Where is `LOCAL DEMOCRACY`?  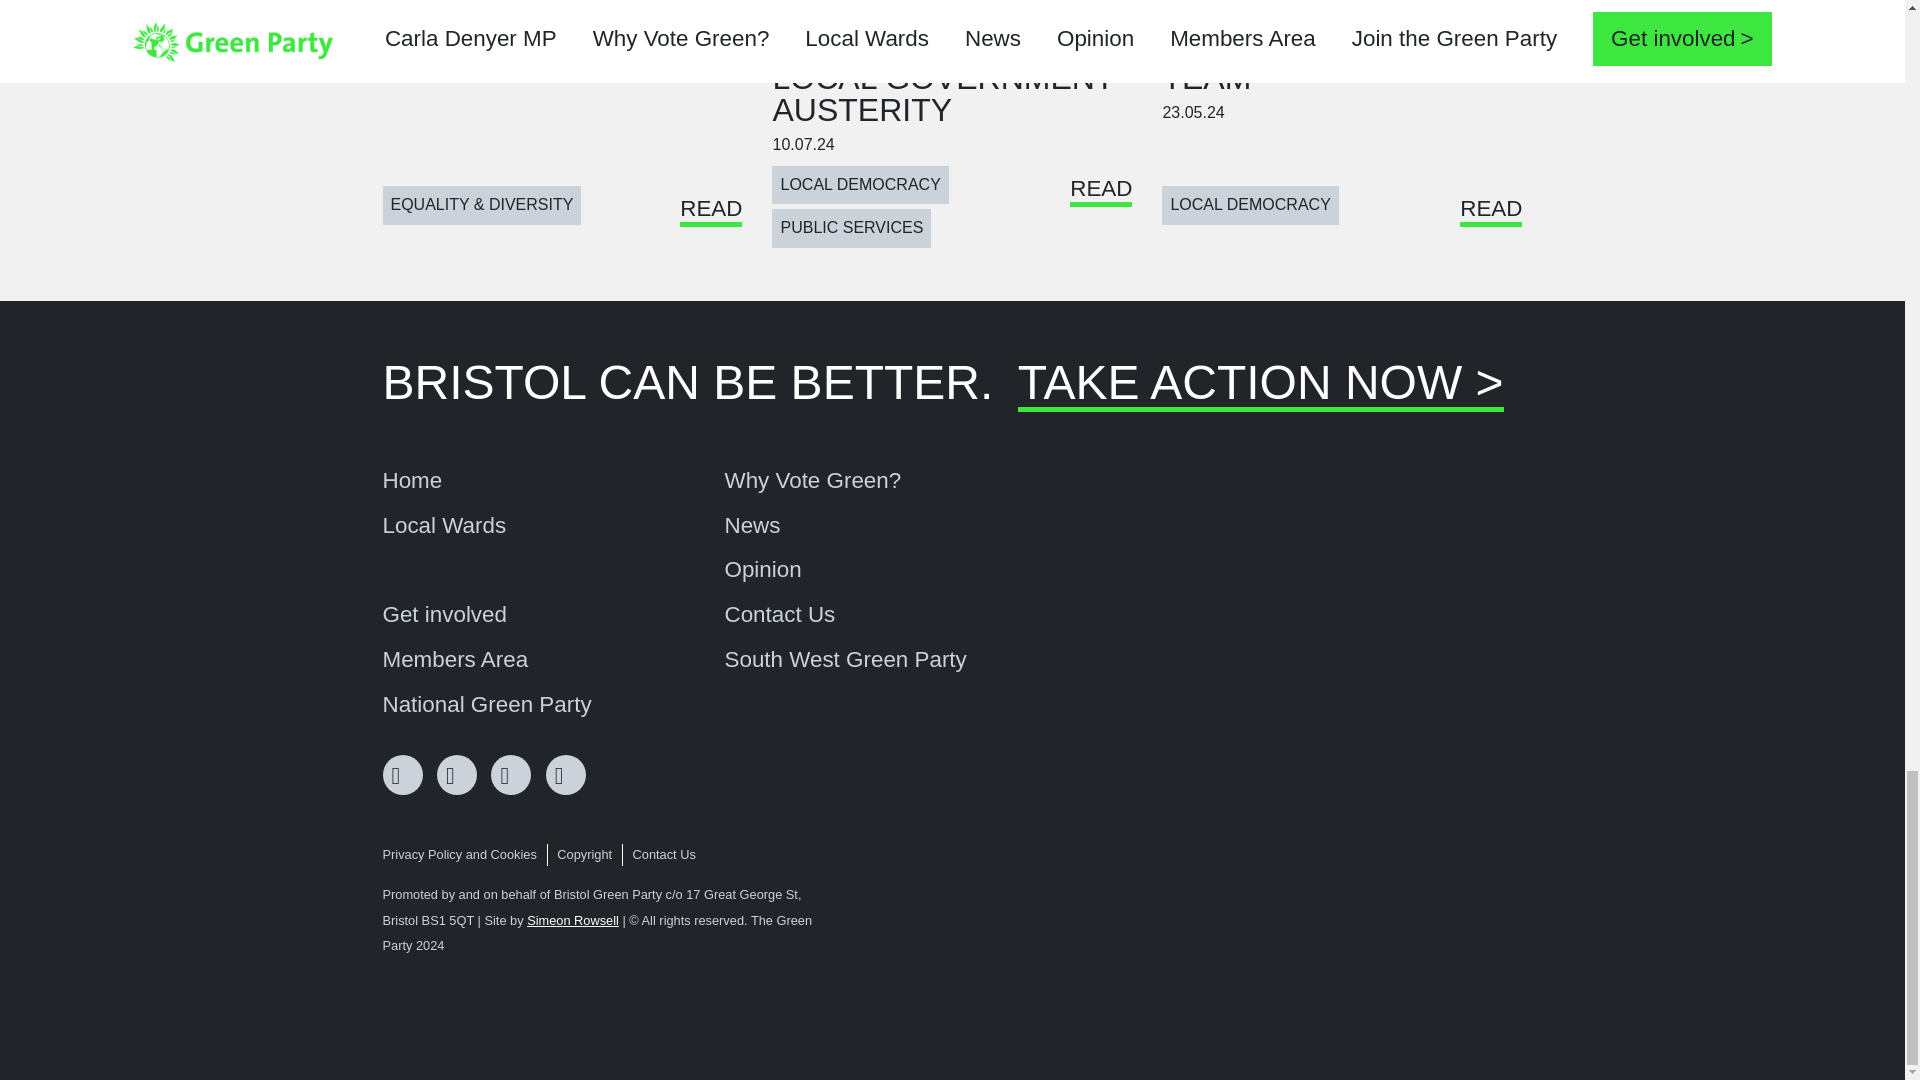 LOCAL DEMOCRACY is located at coordinates (1250, 204).